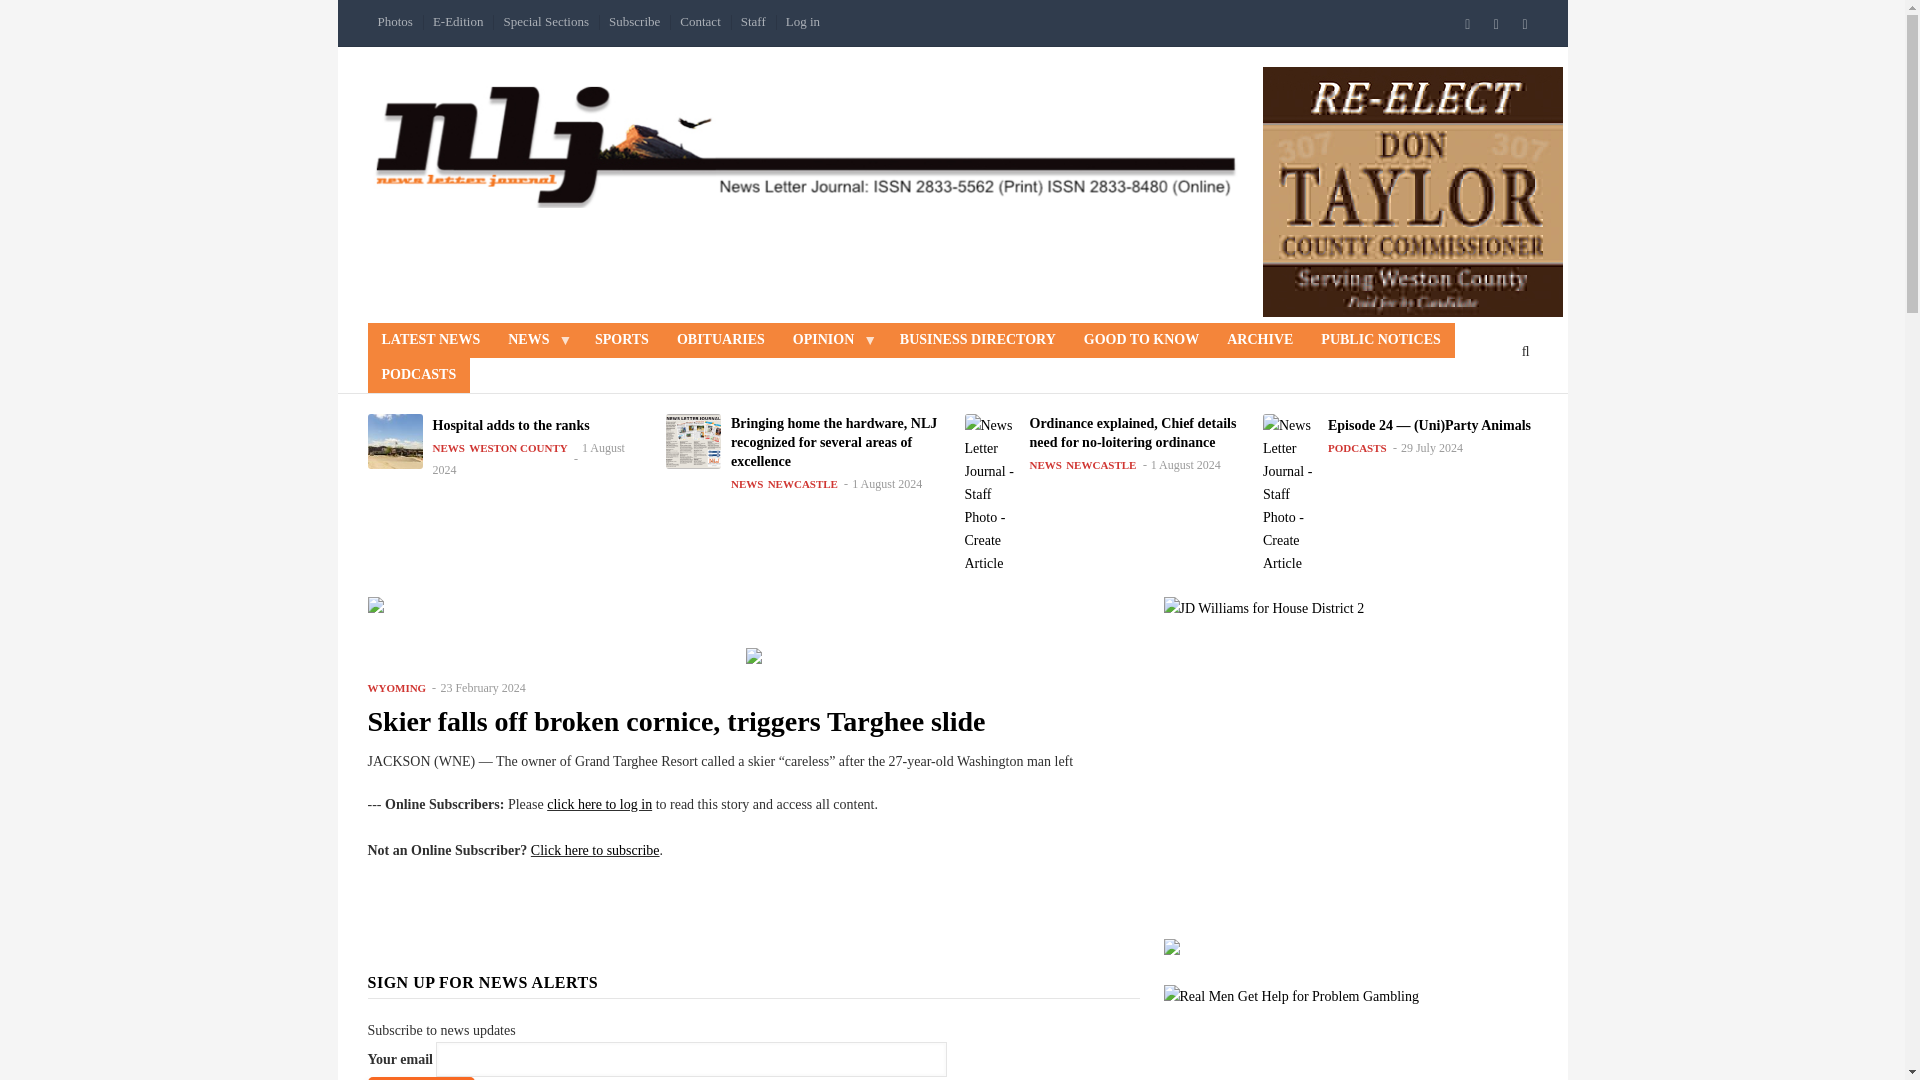 The height and width of the screenshot is (1080, 1920). What do you see at coordinates (634, 22) in the screenshot?
I see `Subscribe` at bounding box center [634, 22].